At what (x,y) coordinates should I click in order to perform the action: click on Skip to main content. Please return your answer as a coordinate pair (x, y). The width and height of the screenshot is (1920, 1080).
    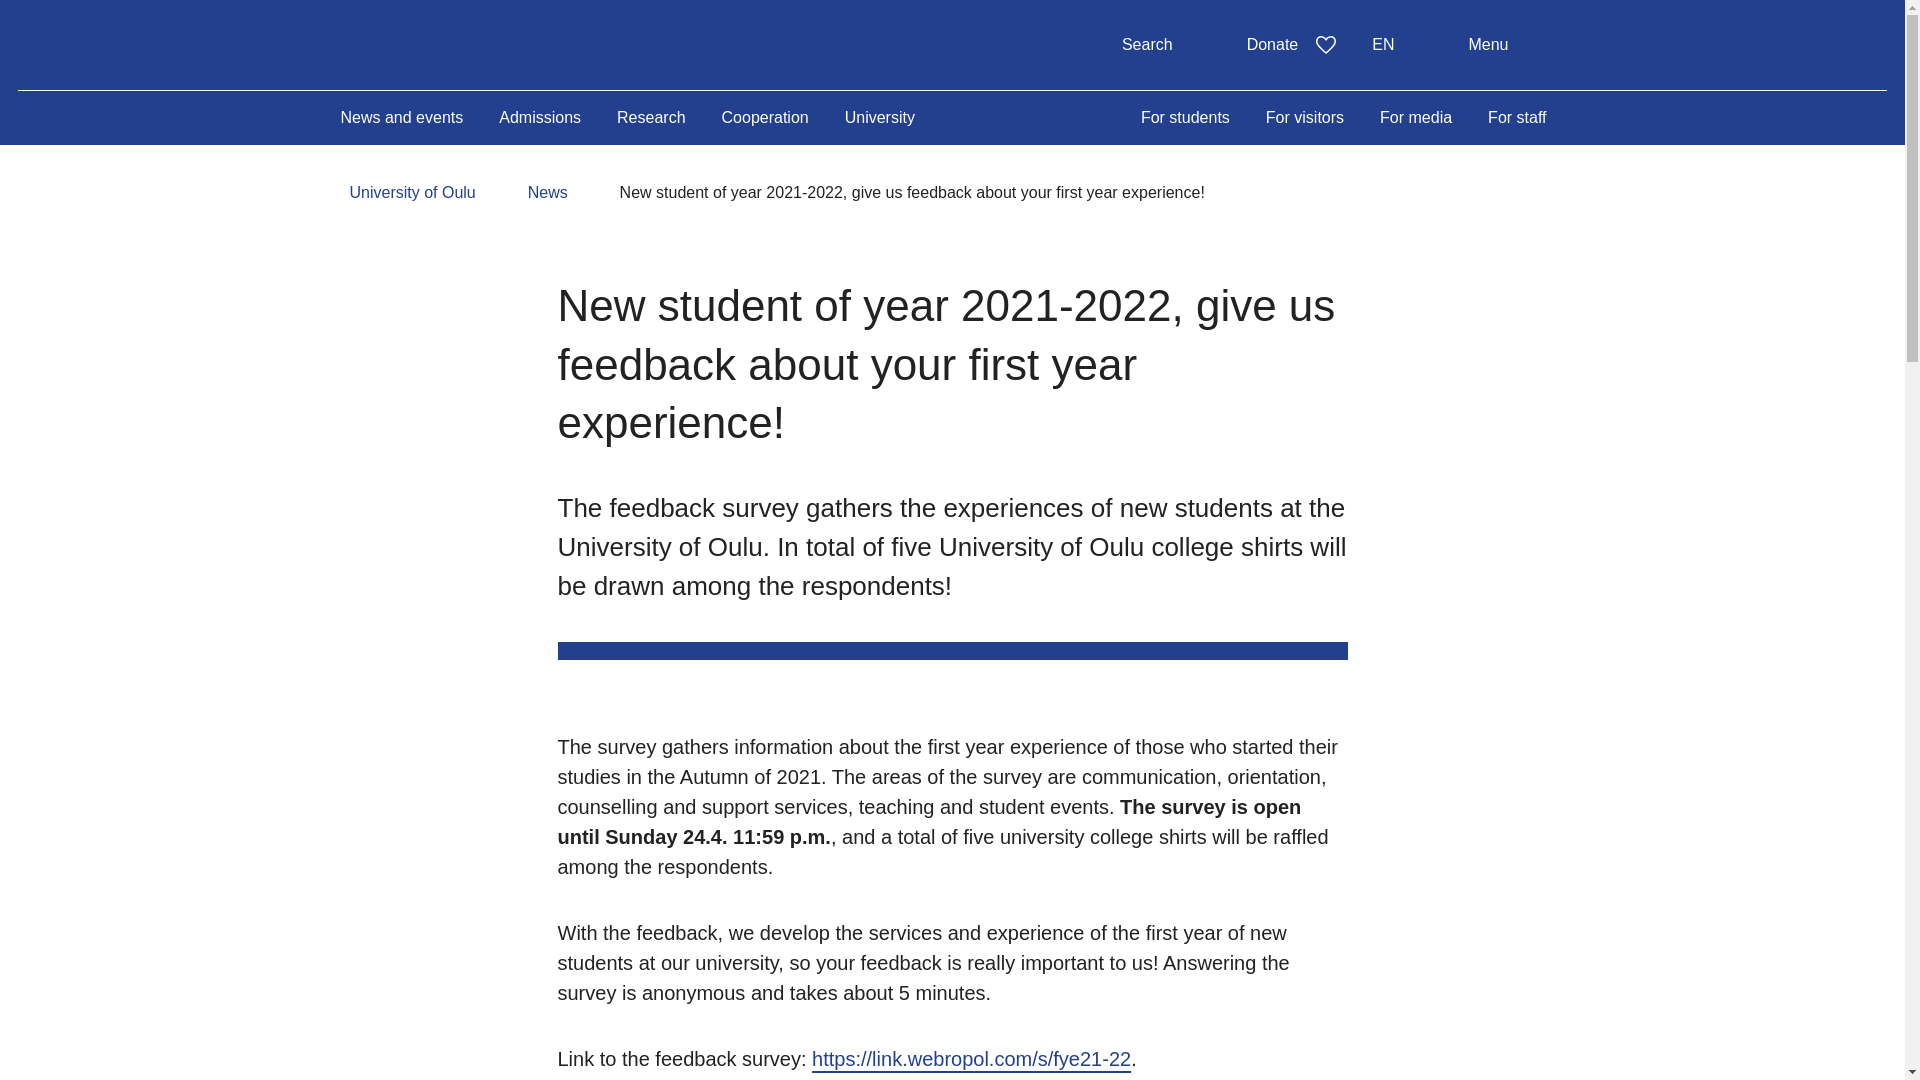
    Looking at the image, I should click on (1401, 44).